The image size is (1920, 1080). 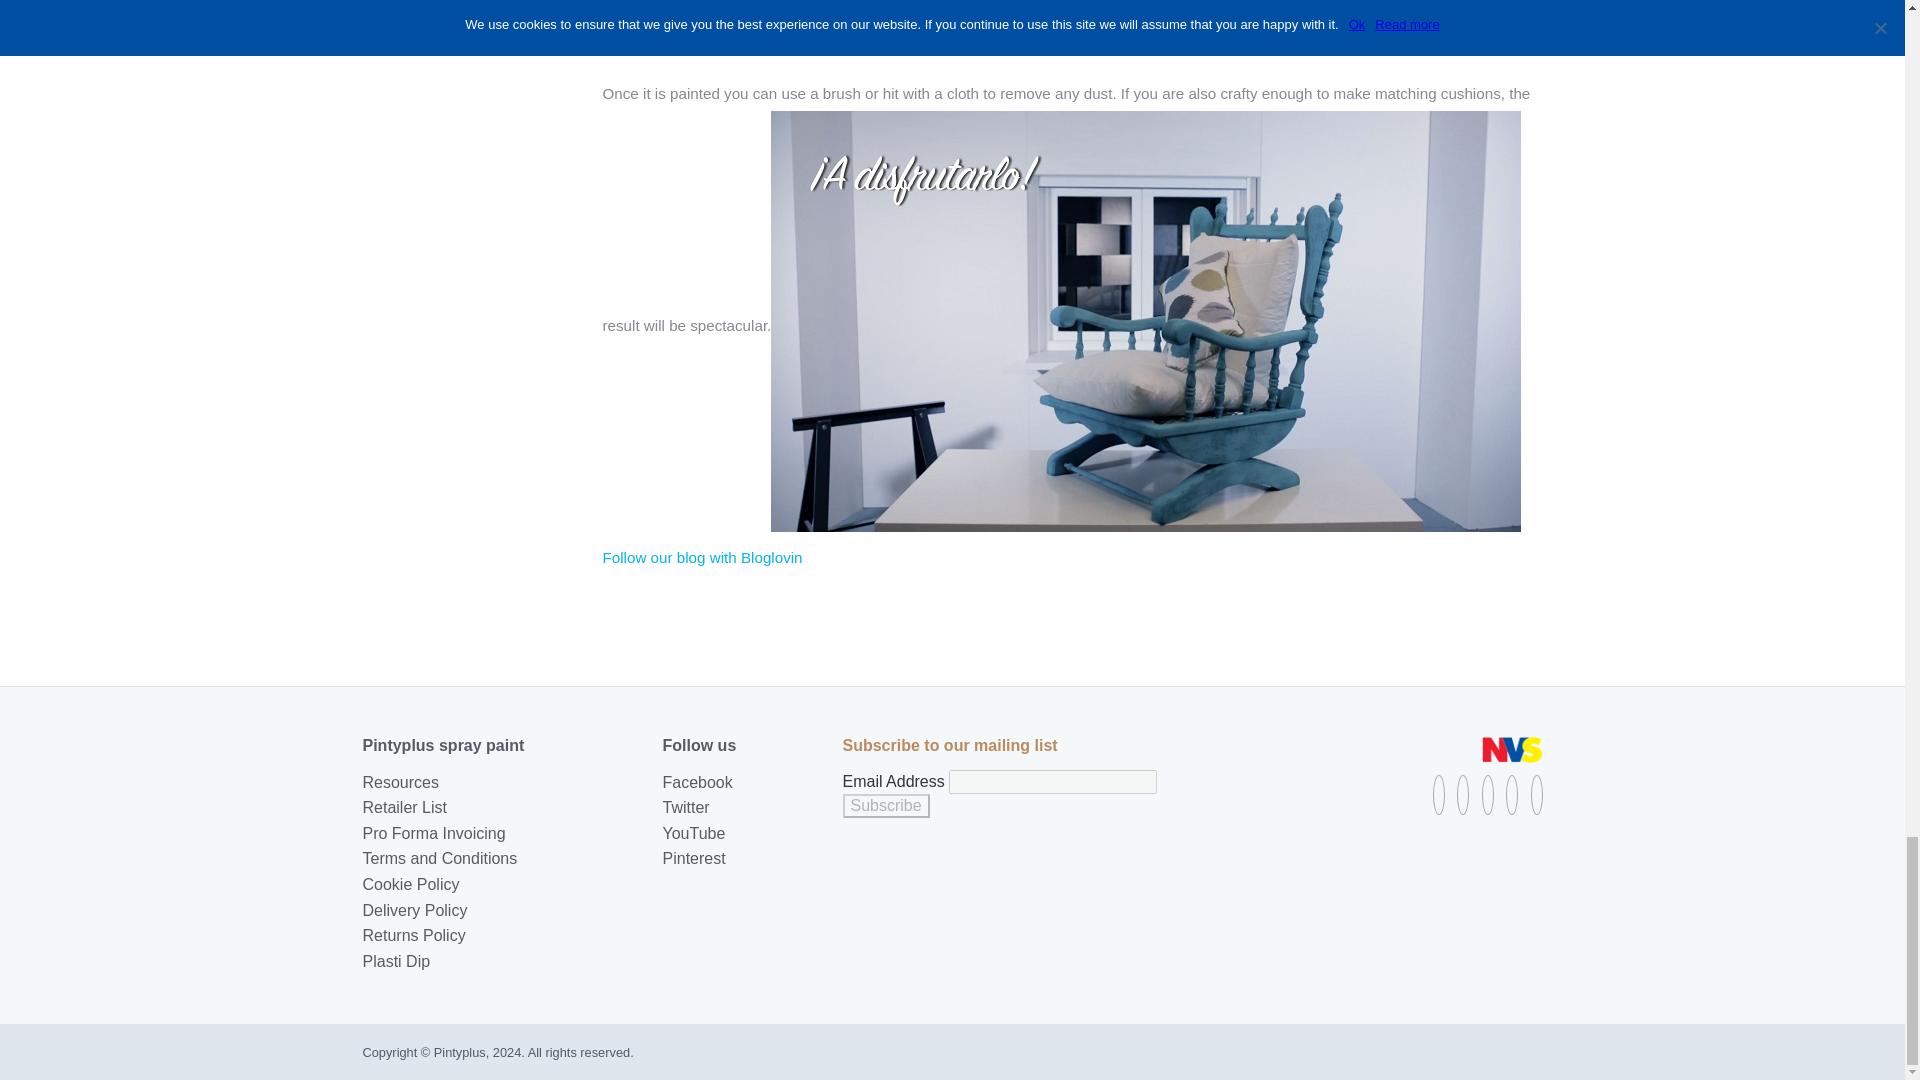 I want to click on Resources, so click(x=400, y=782).